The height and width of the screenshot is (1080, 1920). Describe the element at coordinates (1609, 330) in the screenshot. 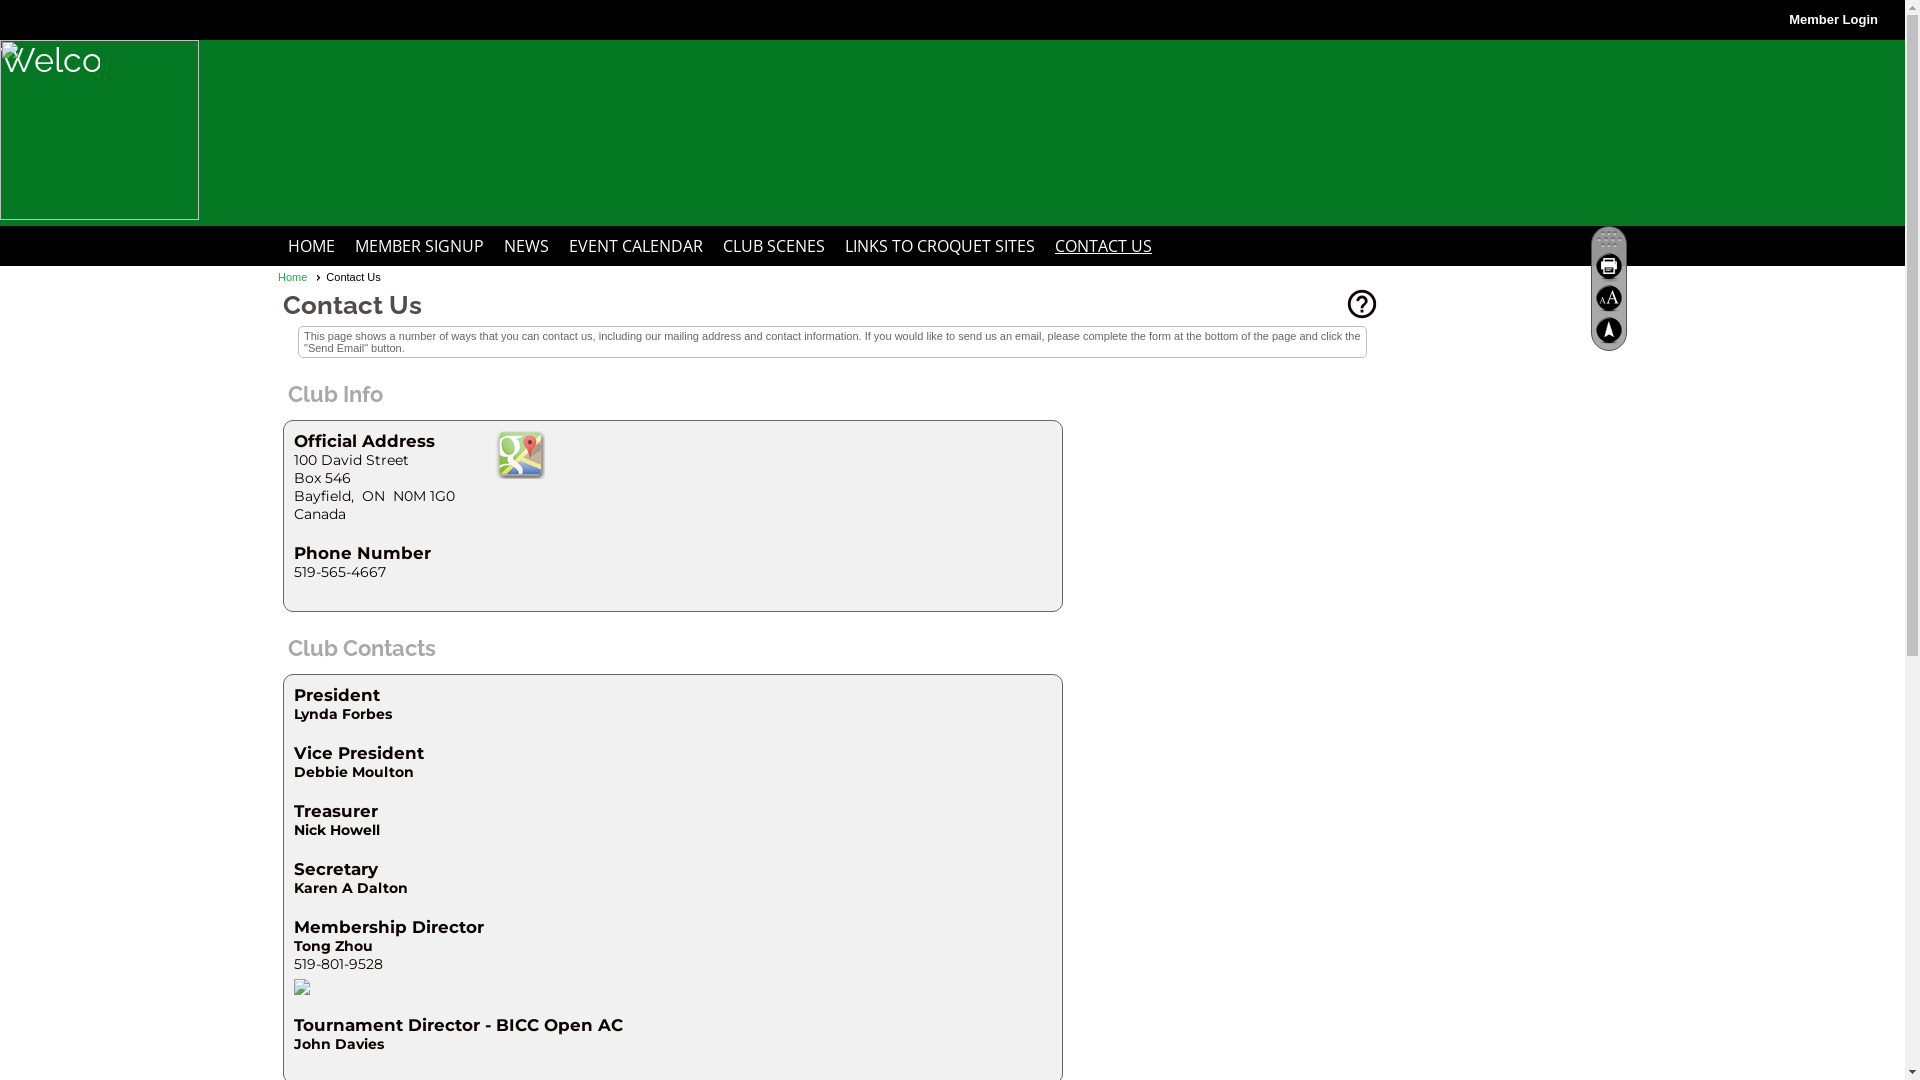

I see `Go To Top` at that location.